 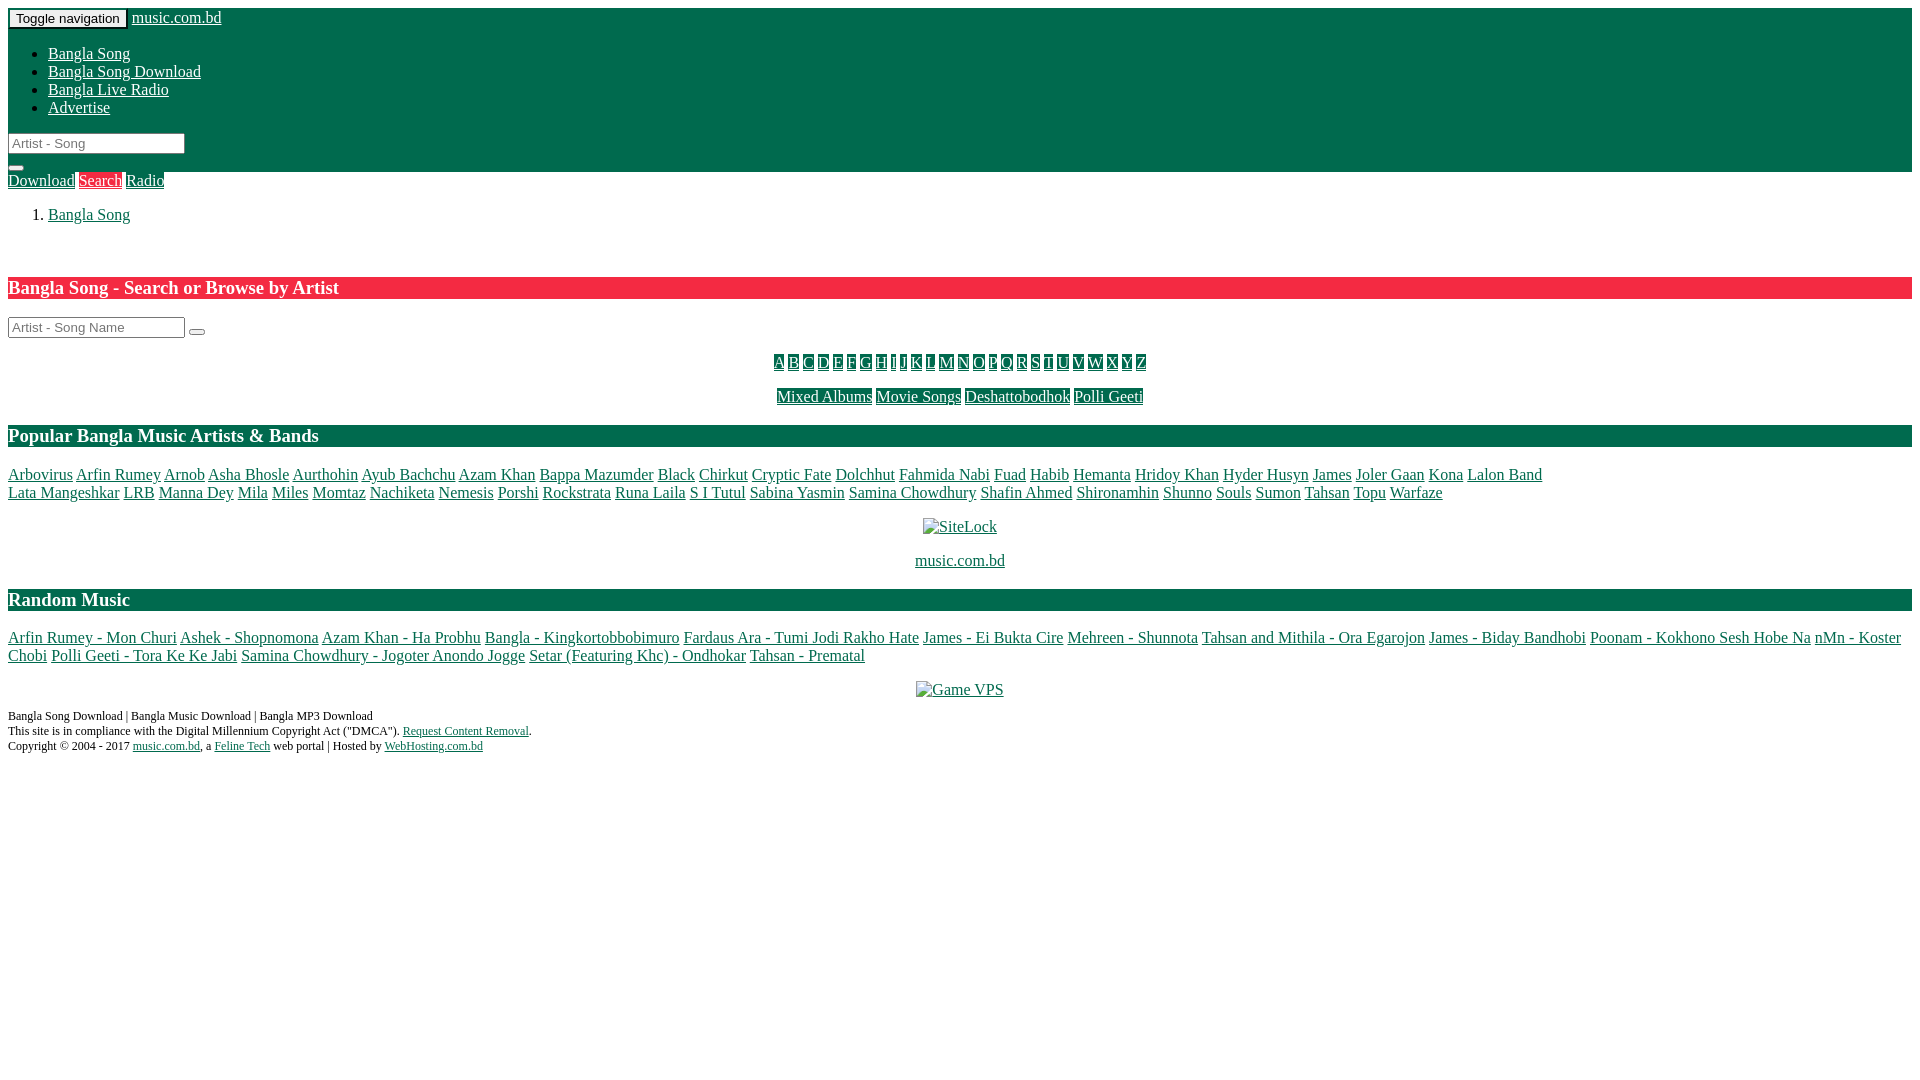 I want to click on Arbovirus, so click(x=40, y=474).